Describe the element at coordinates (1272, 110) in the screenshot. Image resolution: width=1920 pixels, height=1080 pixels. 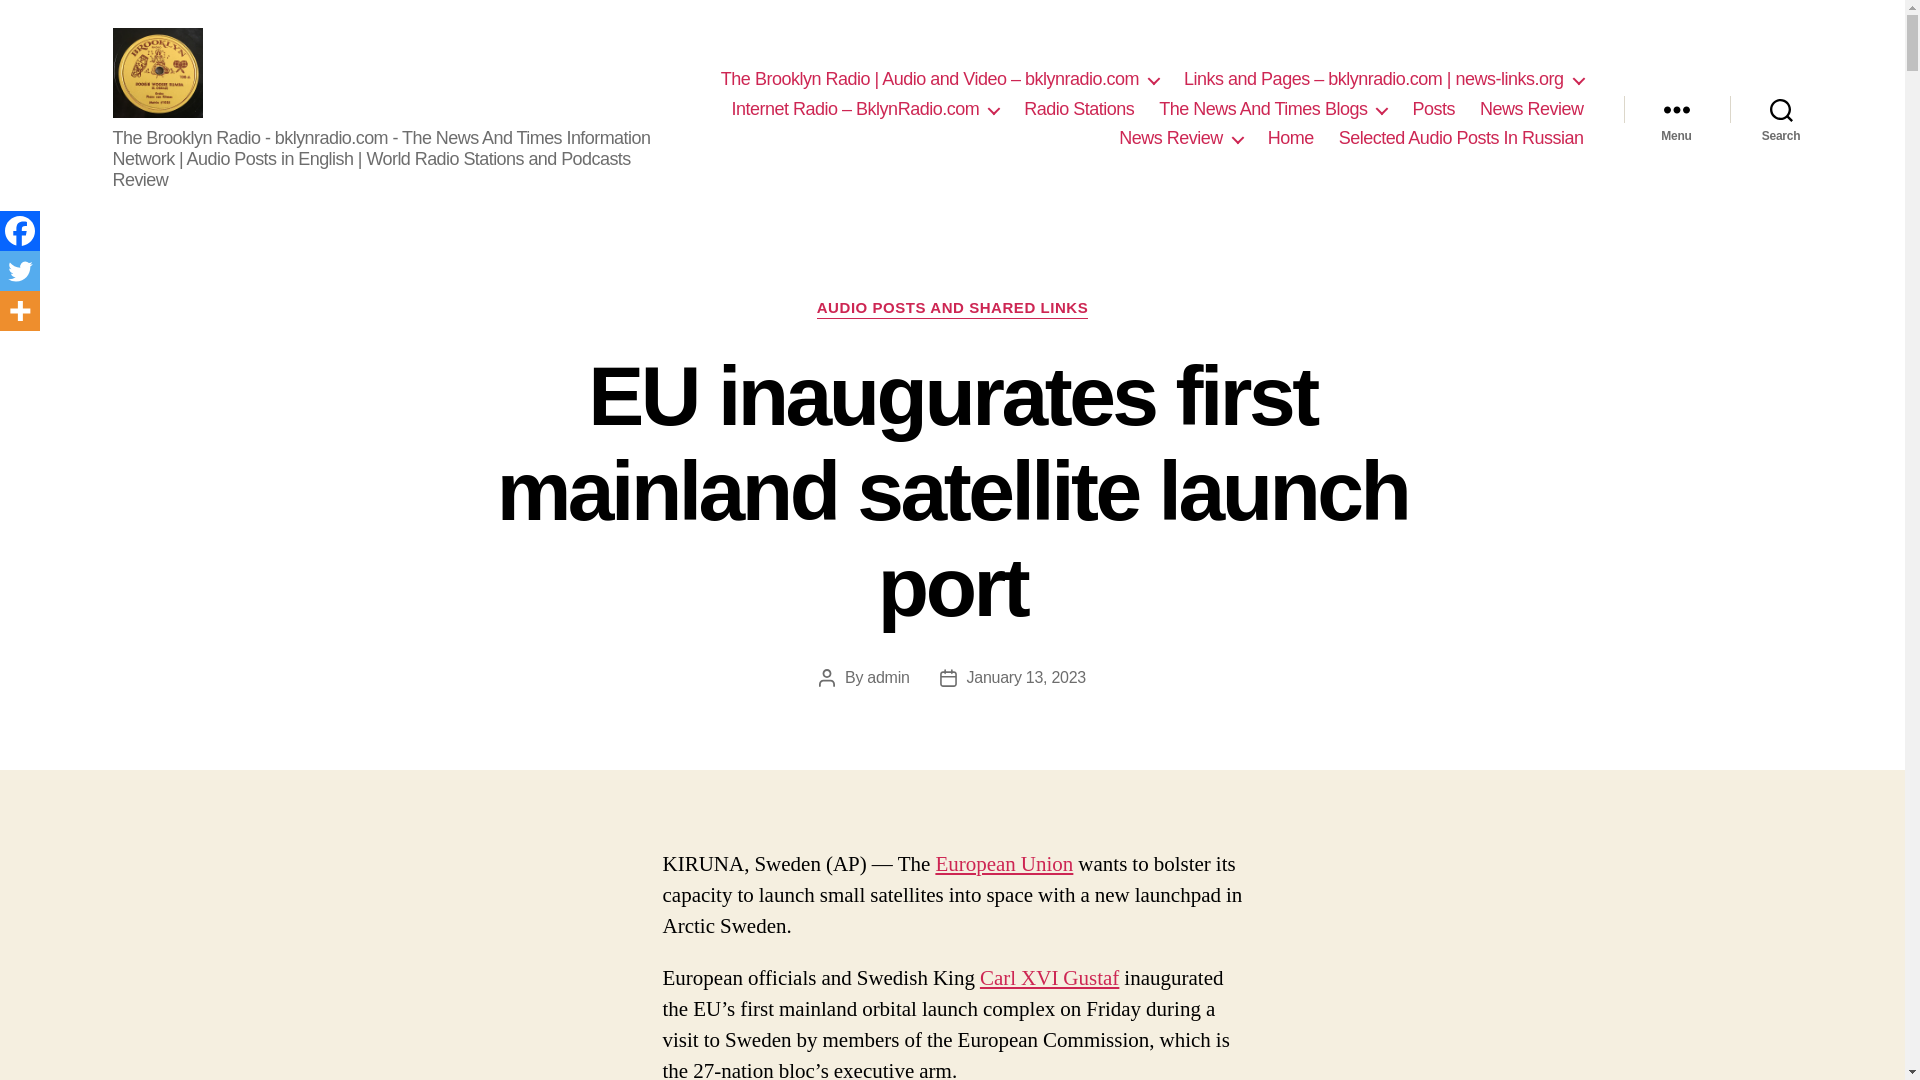
I see `The News And Times Blogs` at that location.